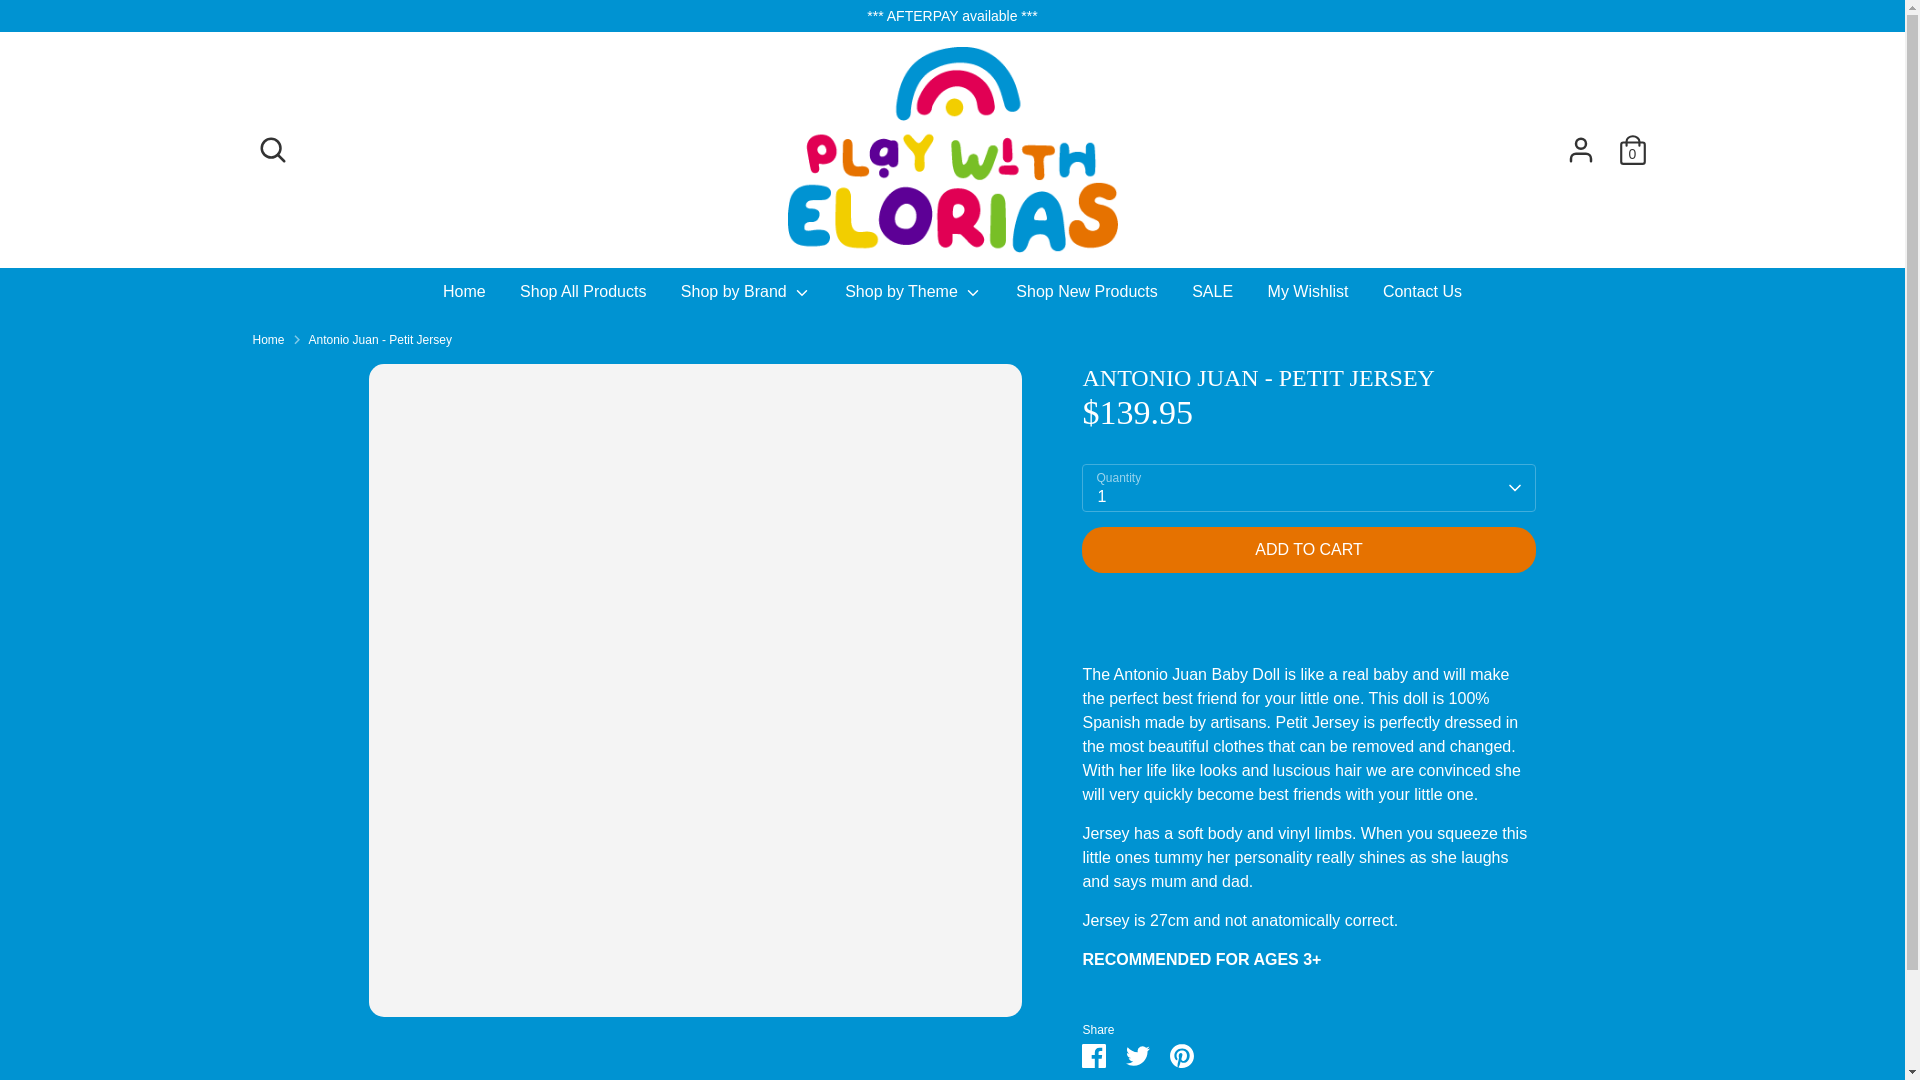 This screenshot has width=1920, height=1080. I want to click on Shop Pay, so click(1551, 1017).